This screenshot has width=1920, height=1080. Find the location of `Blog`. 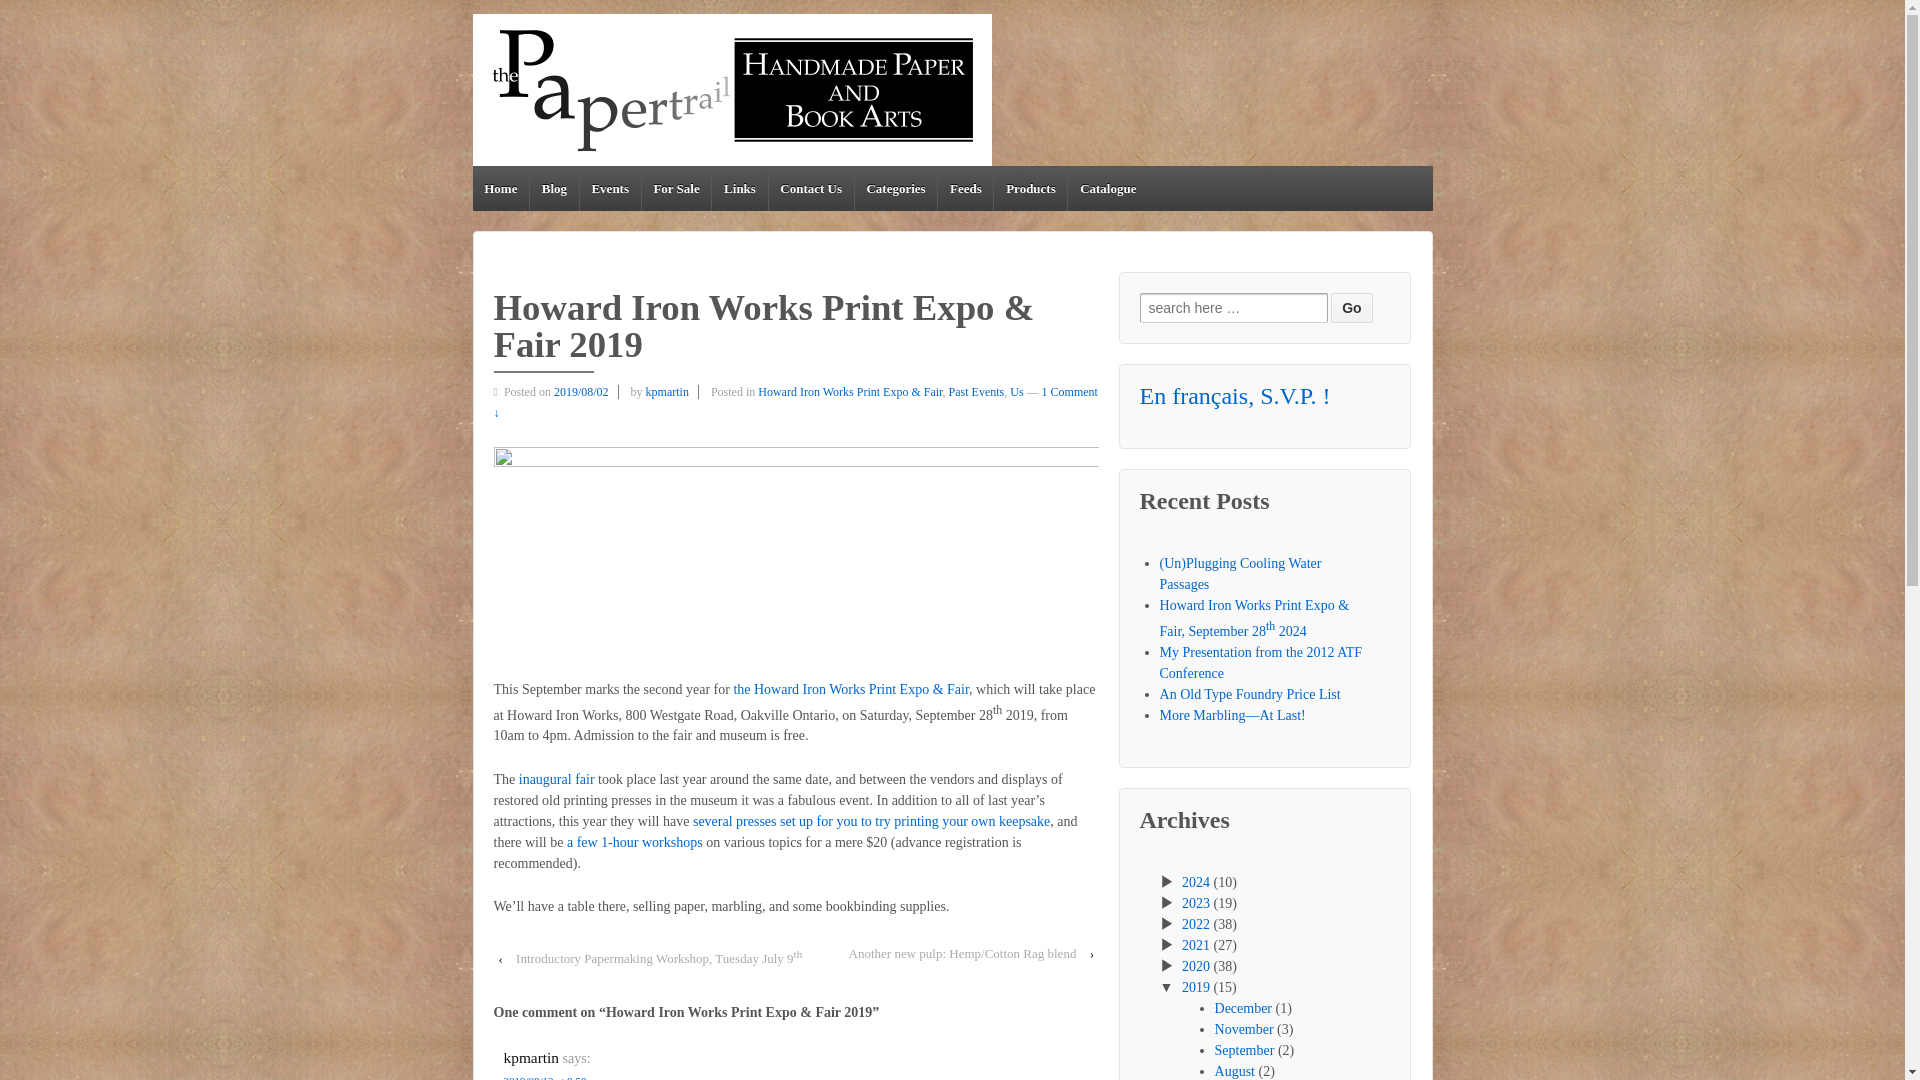

Blog is located at coordinates (554, 188).